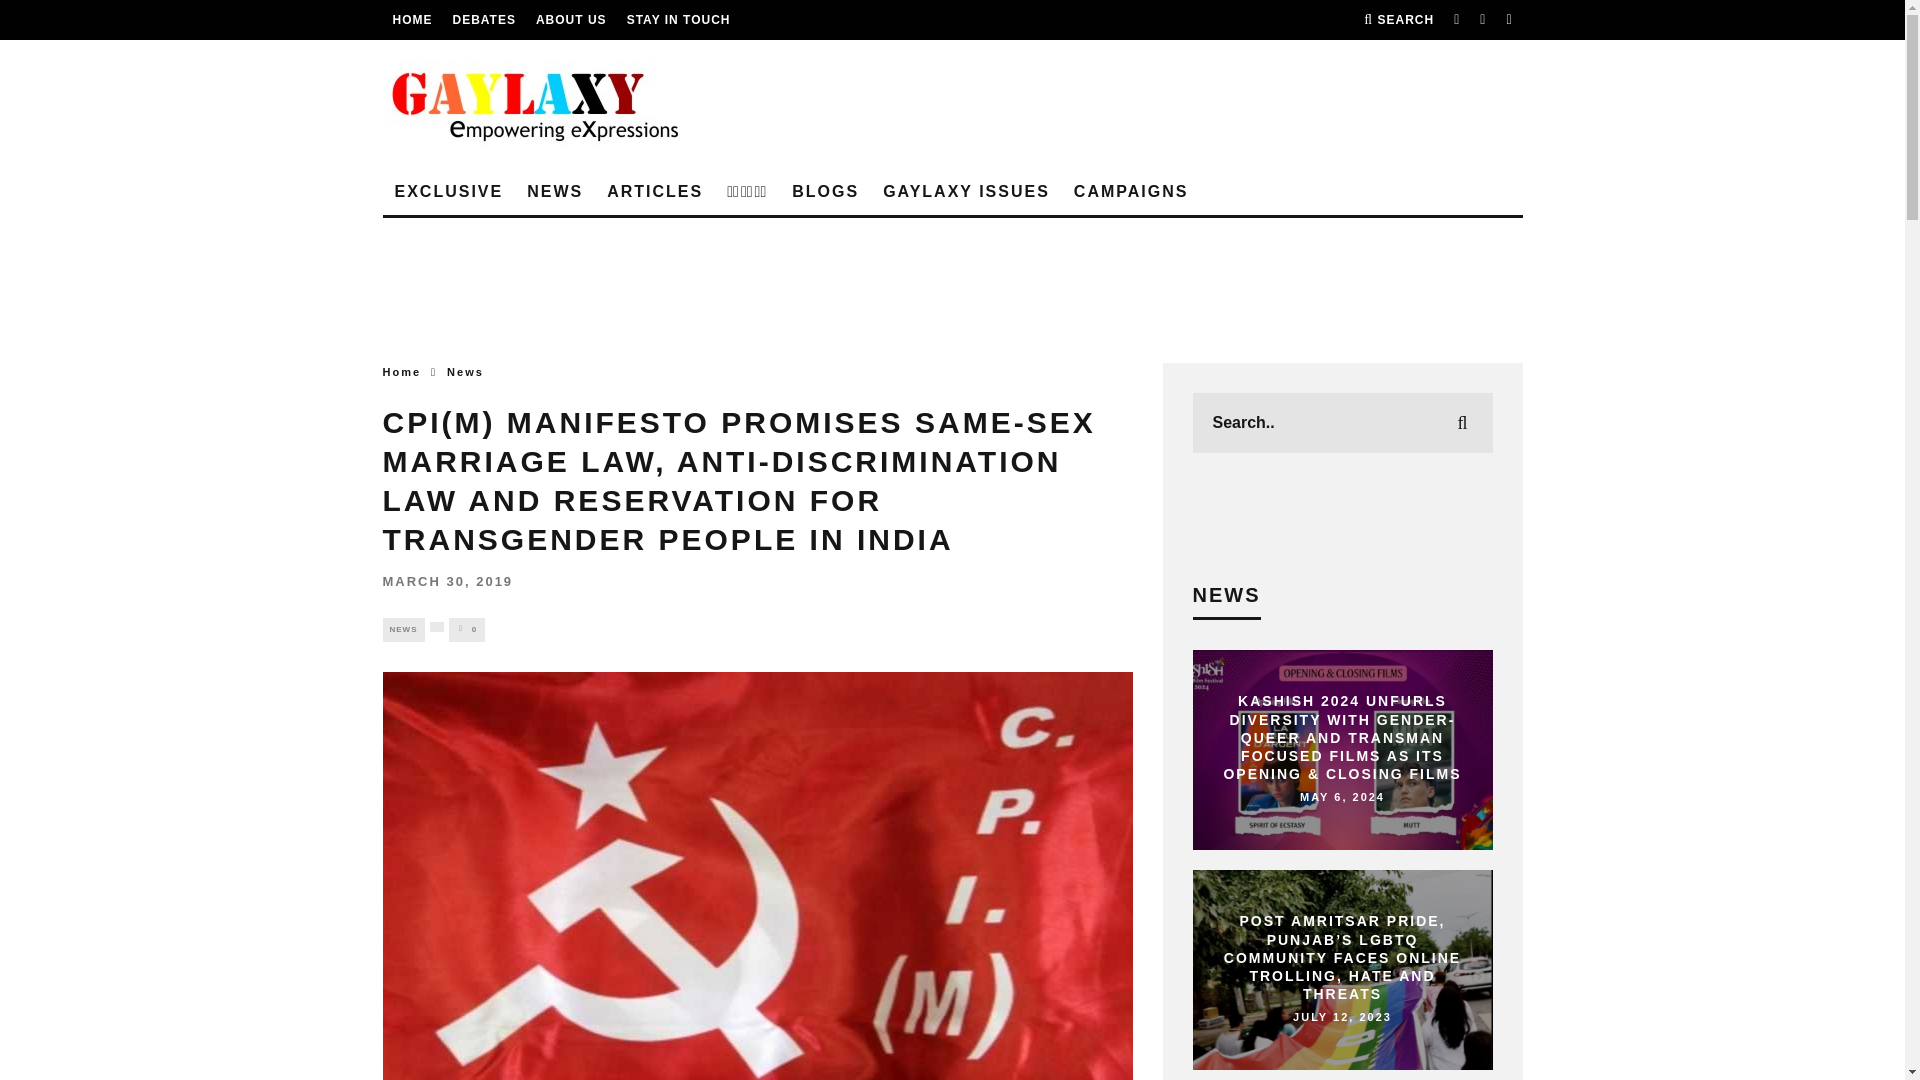 This screenshot has width=1920, height=1080. I want to click on HOME, so click(412, 20).